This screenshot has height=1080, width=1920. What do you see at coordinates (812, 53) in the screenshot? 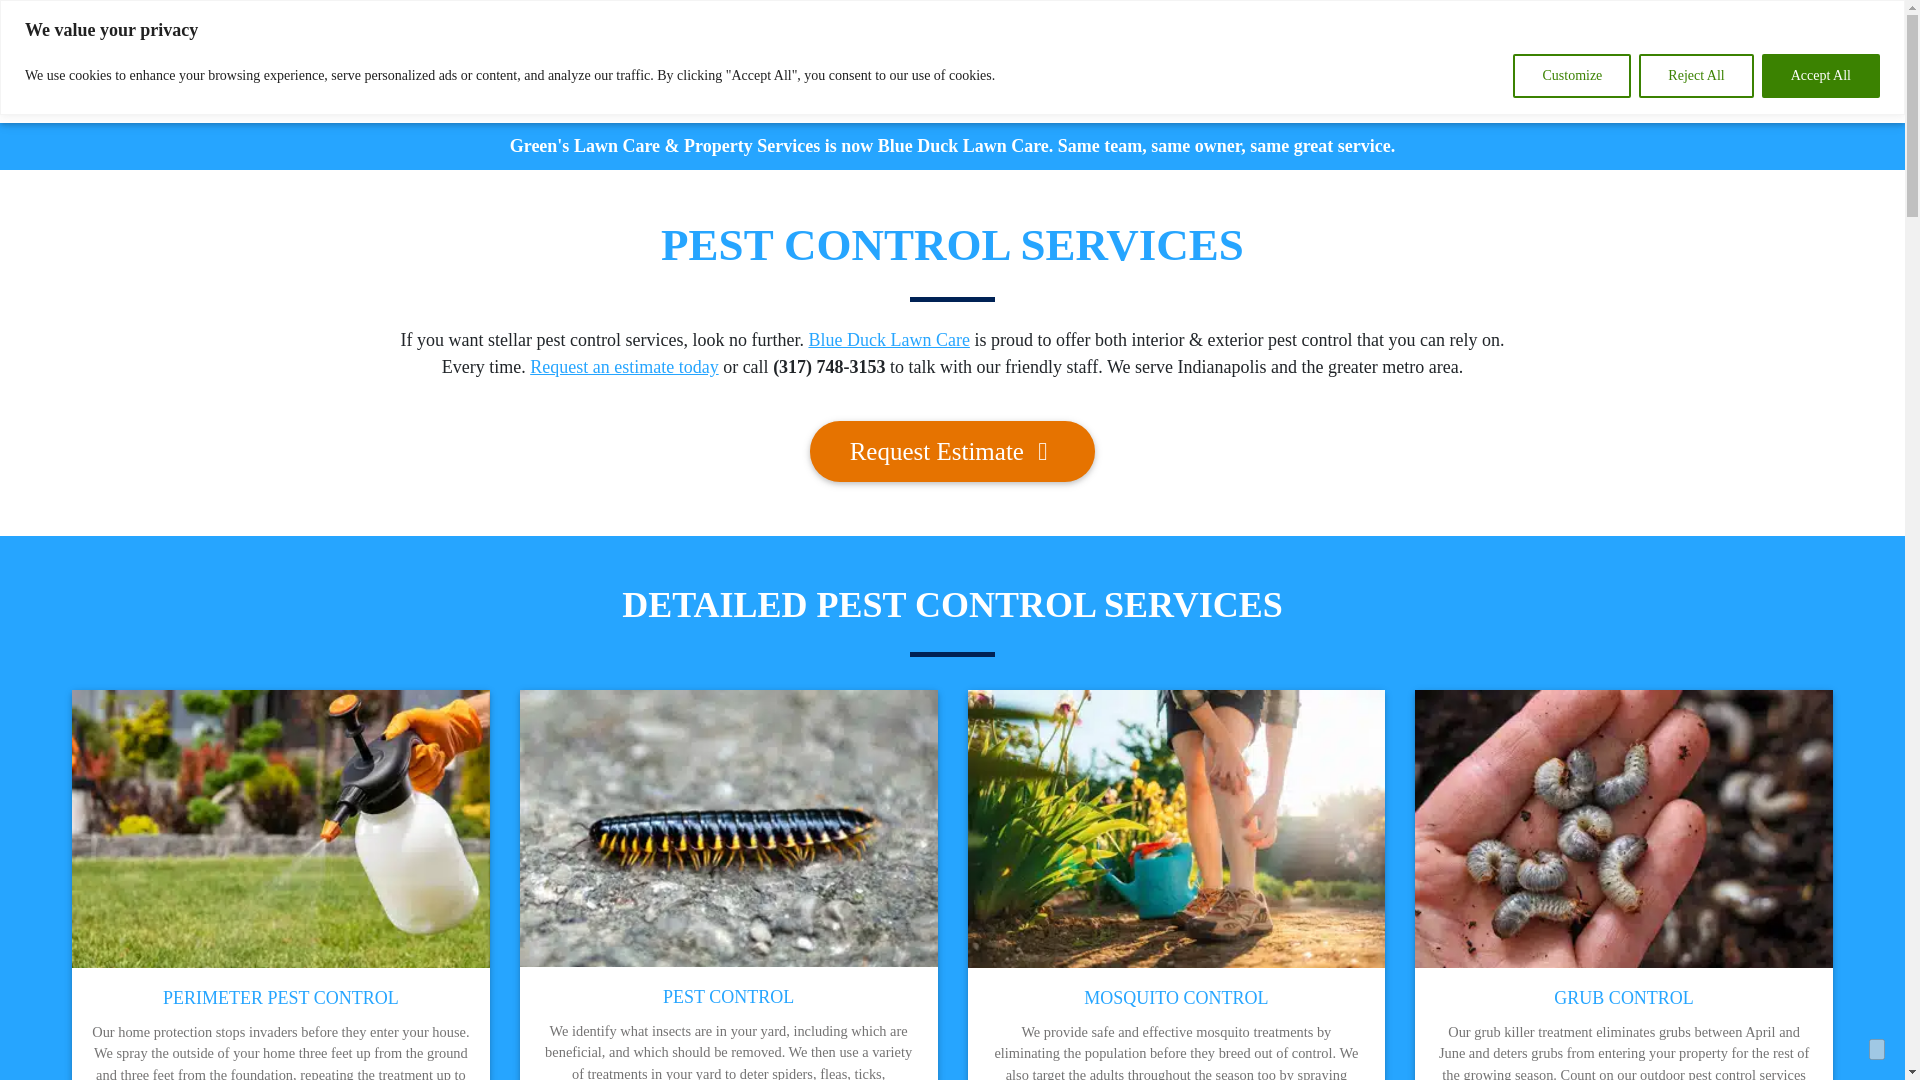
I see `Lawn Care` at bounding box center [812, 53].